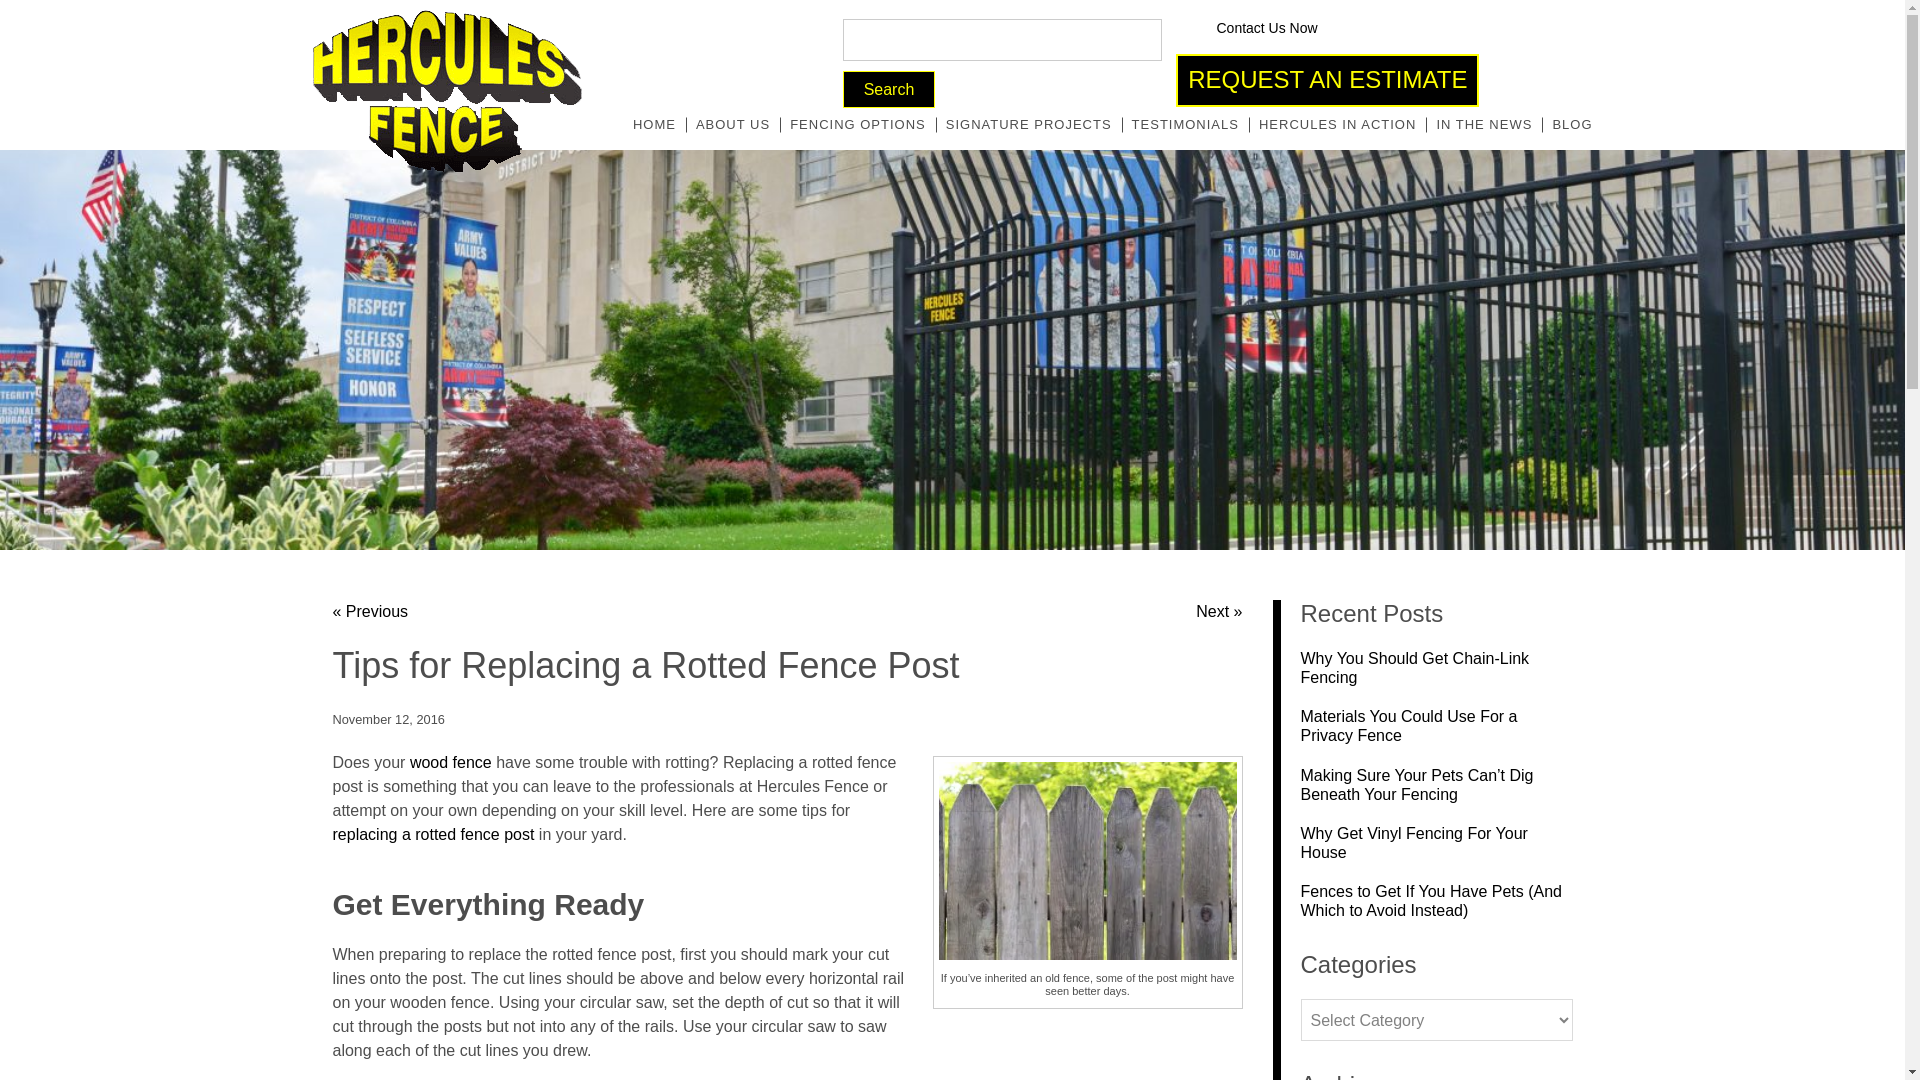 The width and height of the screenshot is (1920, 1080). What do you see at coordinates (732, 125) in the screenshot?
I see `ABOUT US` at bounding box center [732, 125].